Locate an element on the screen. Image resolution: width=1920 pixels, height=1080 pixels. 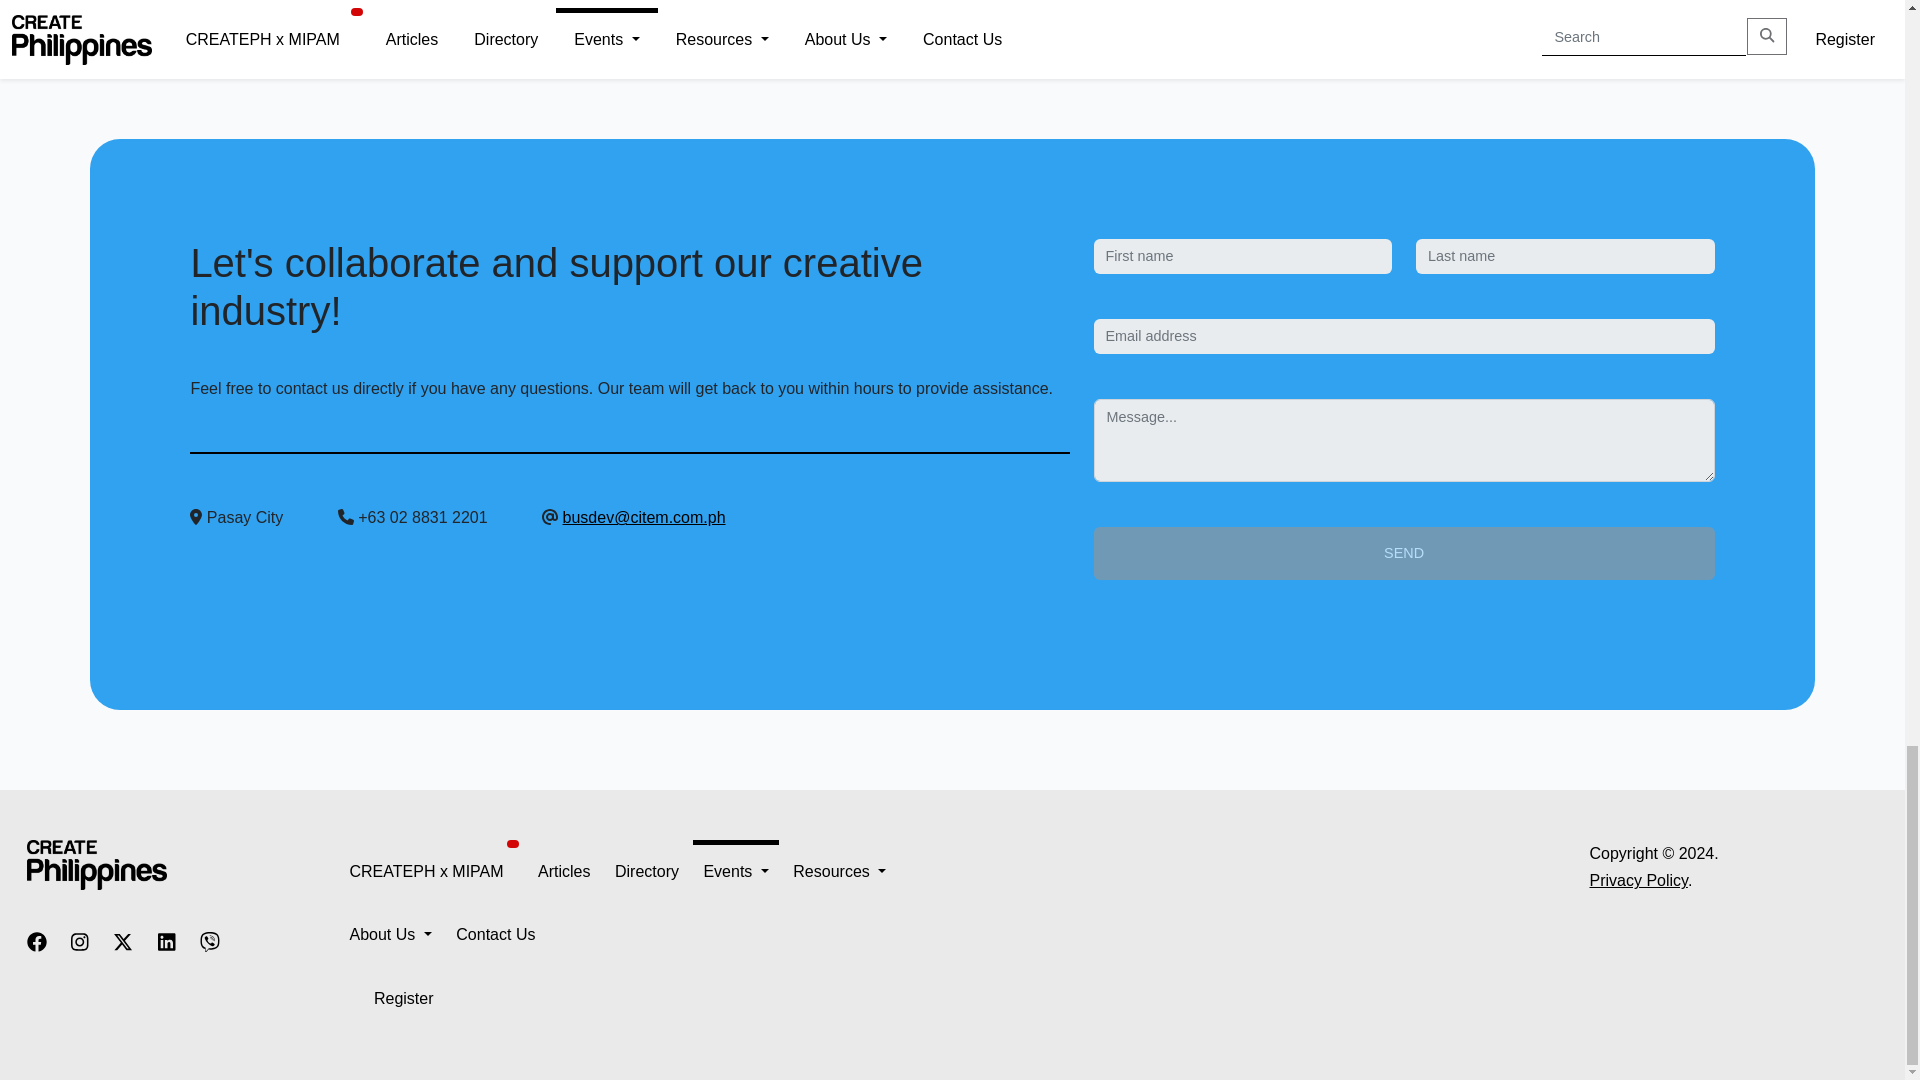
Directory is located at coordinates (646, 871).